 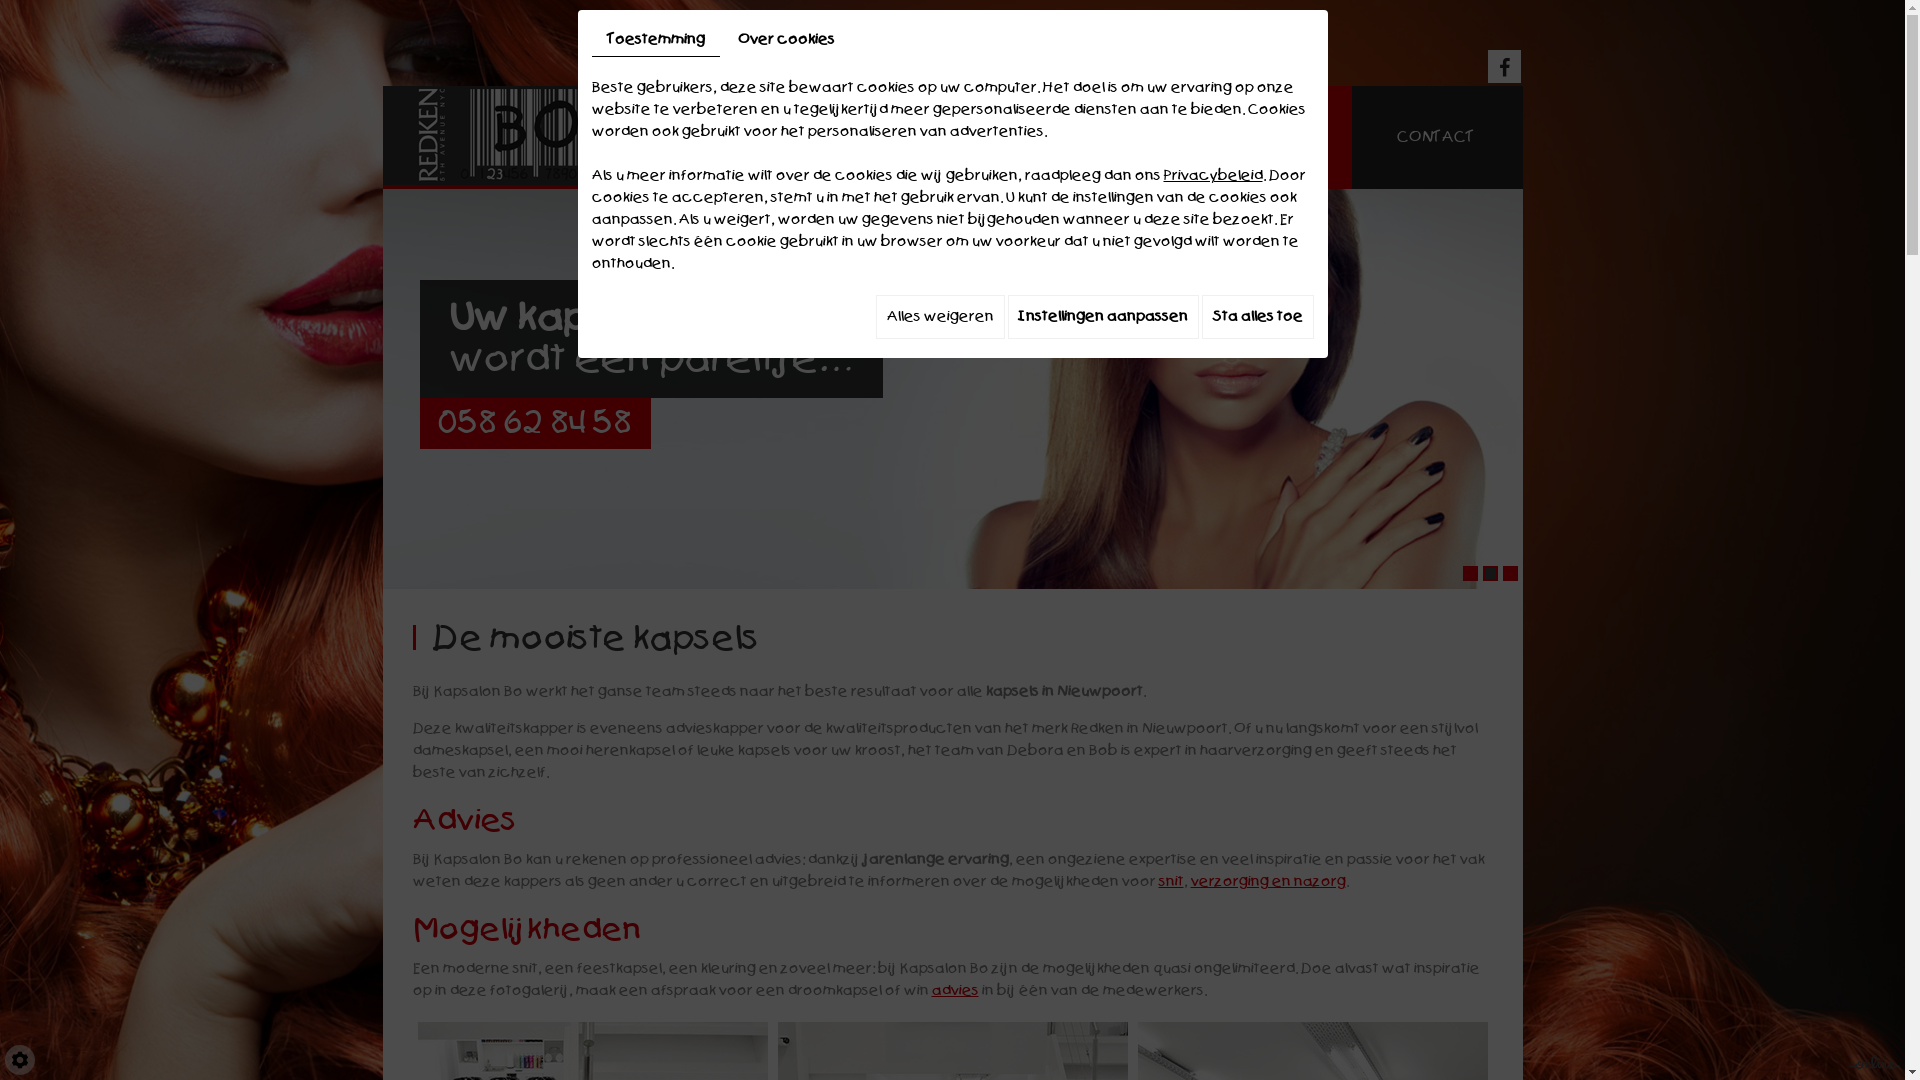 I want to click on HOME, so click(x=718, y=138).